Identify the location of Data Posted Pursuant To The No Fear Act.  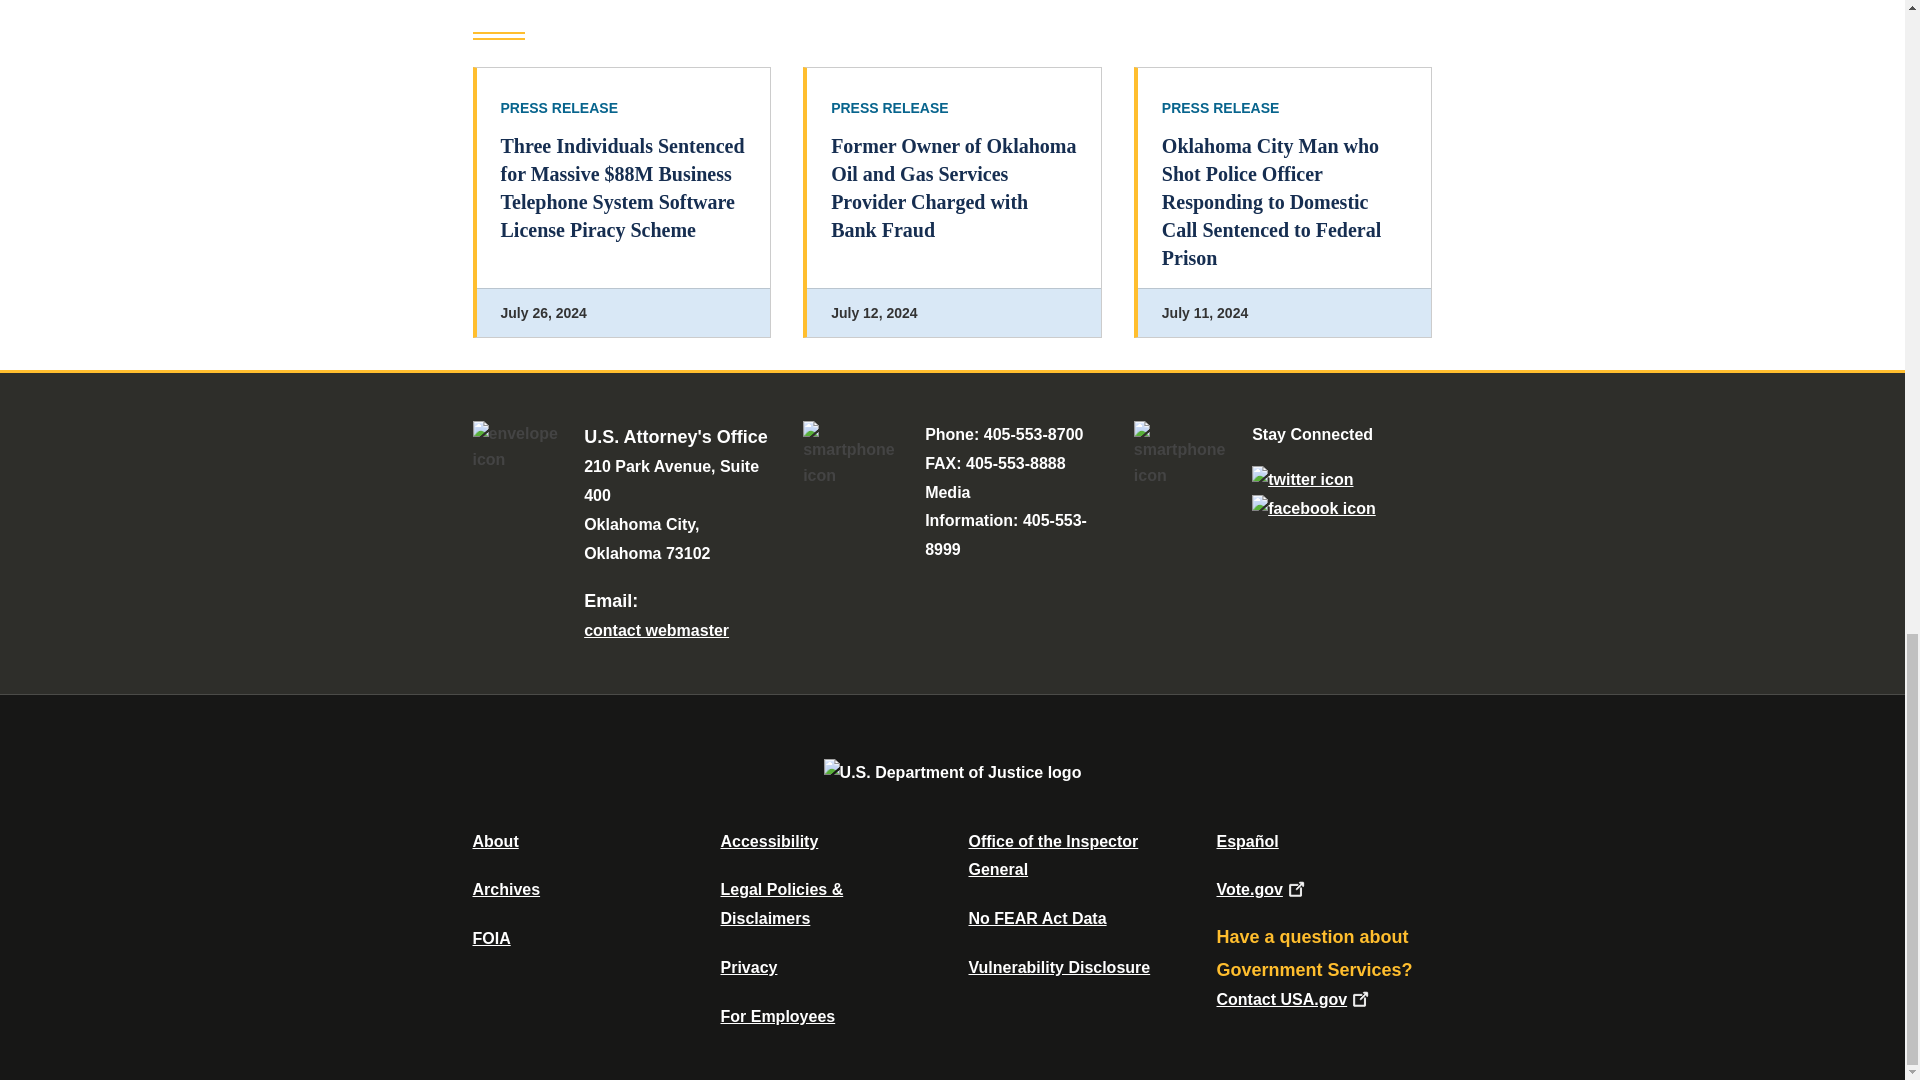
(1036, 918).